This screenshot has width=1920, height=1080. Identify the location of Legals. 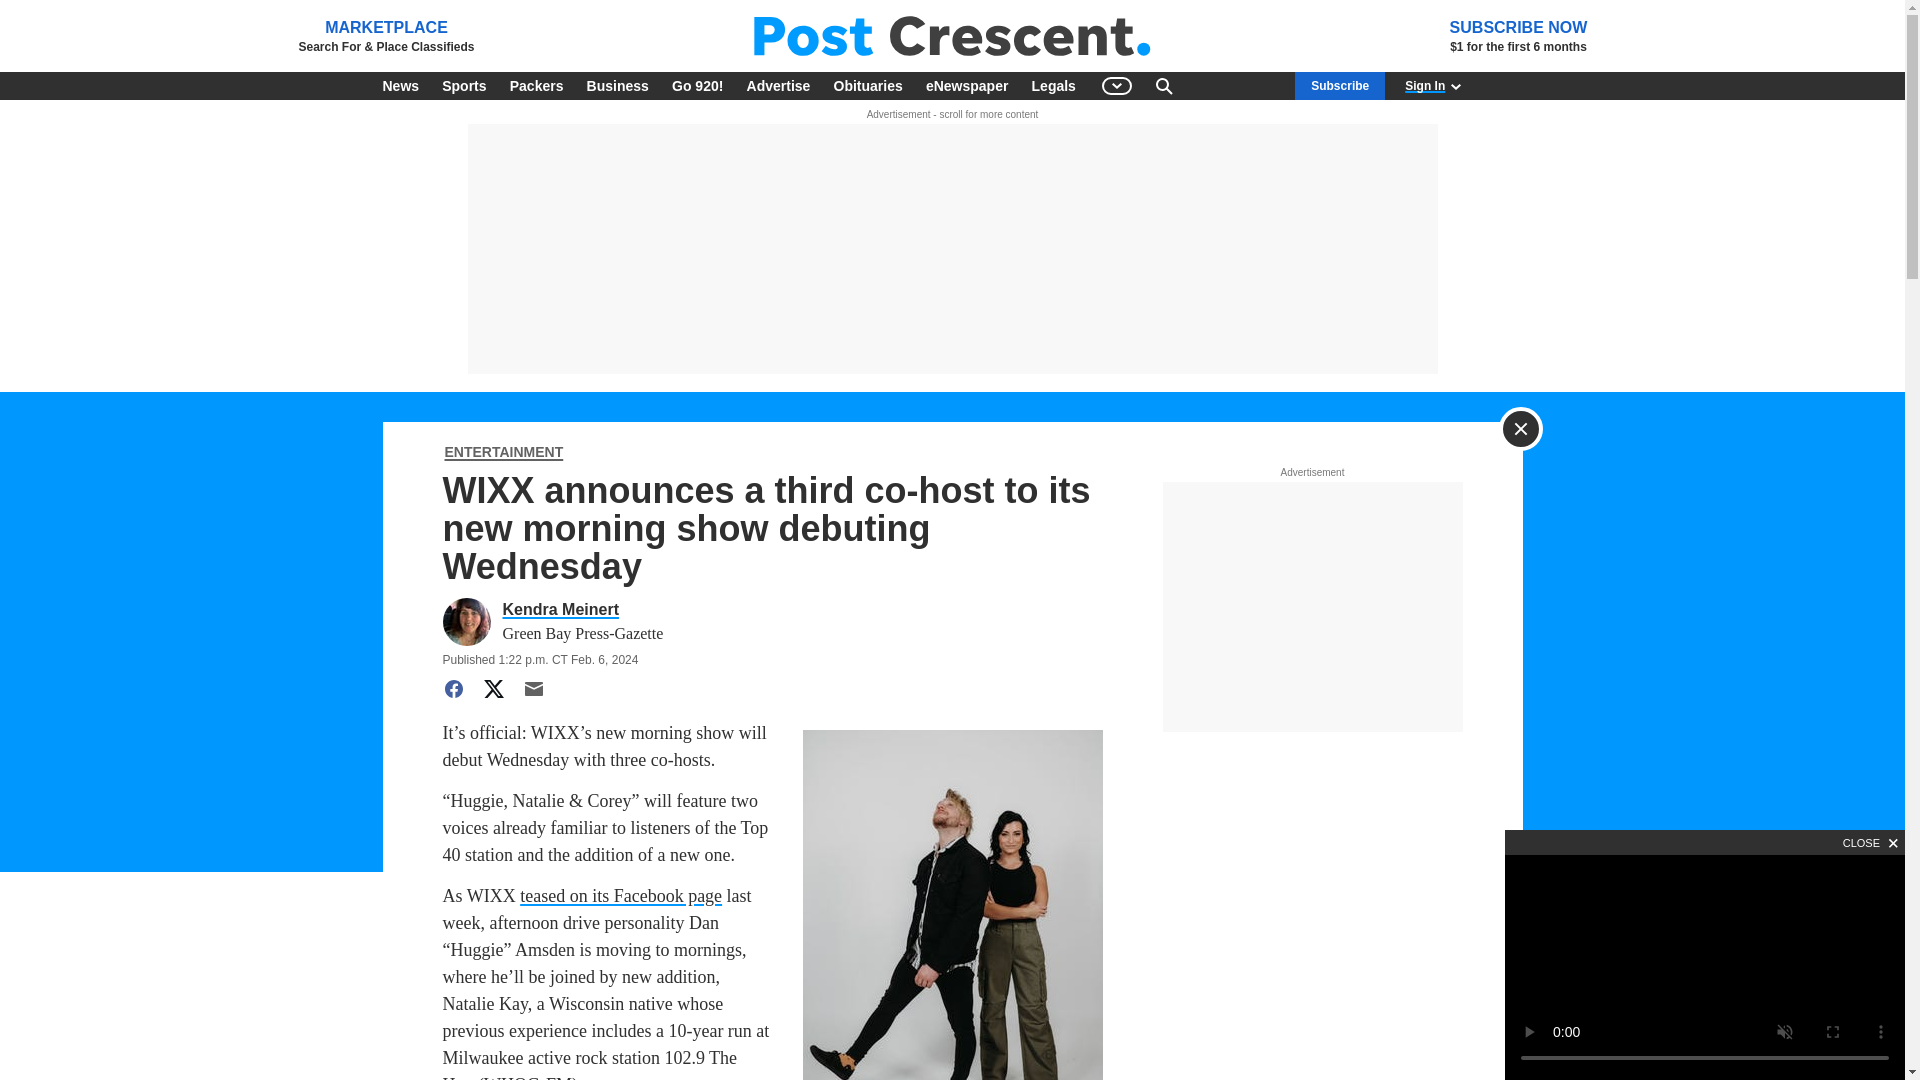
(1054, 86).